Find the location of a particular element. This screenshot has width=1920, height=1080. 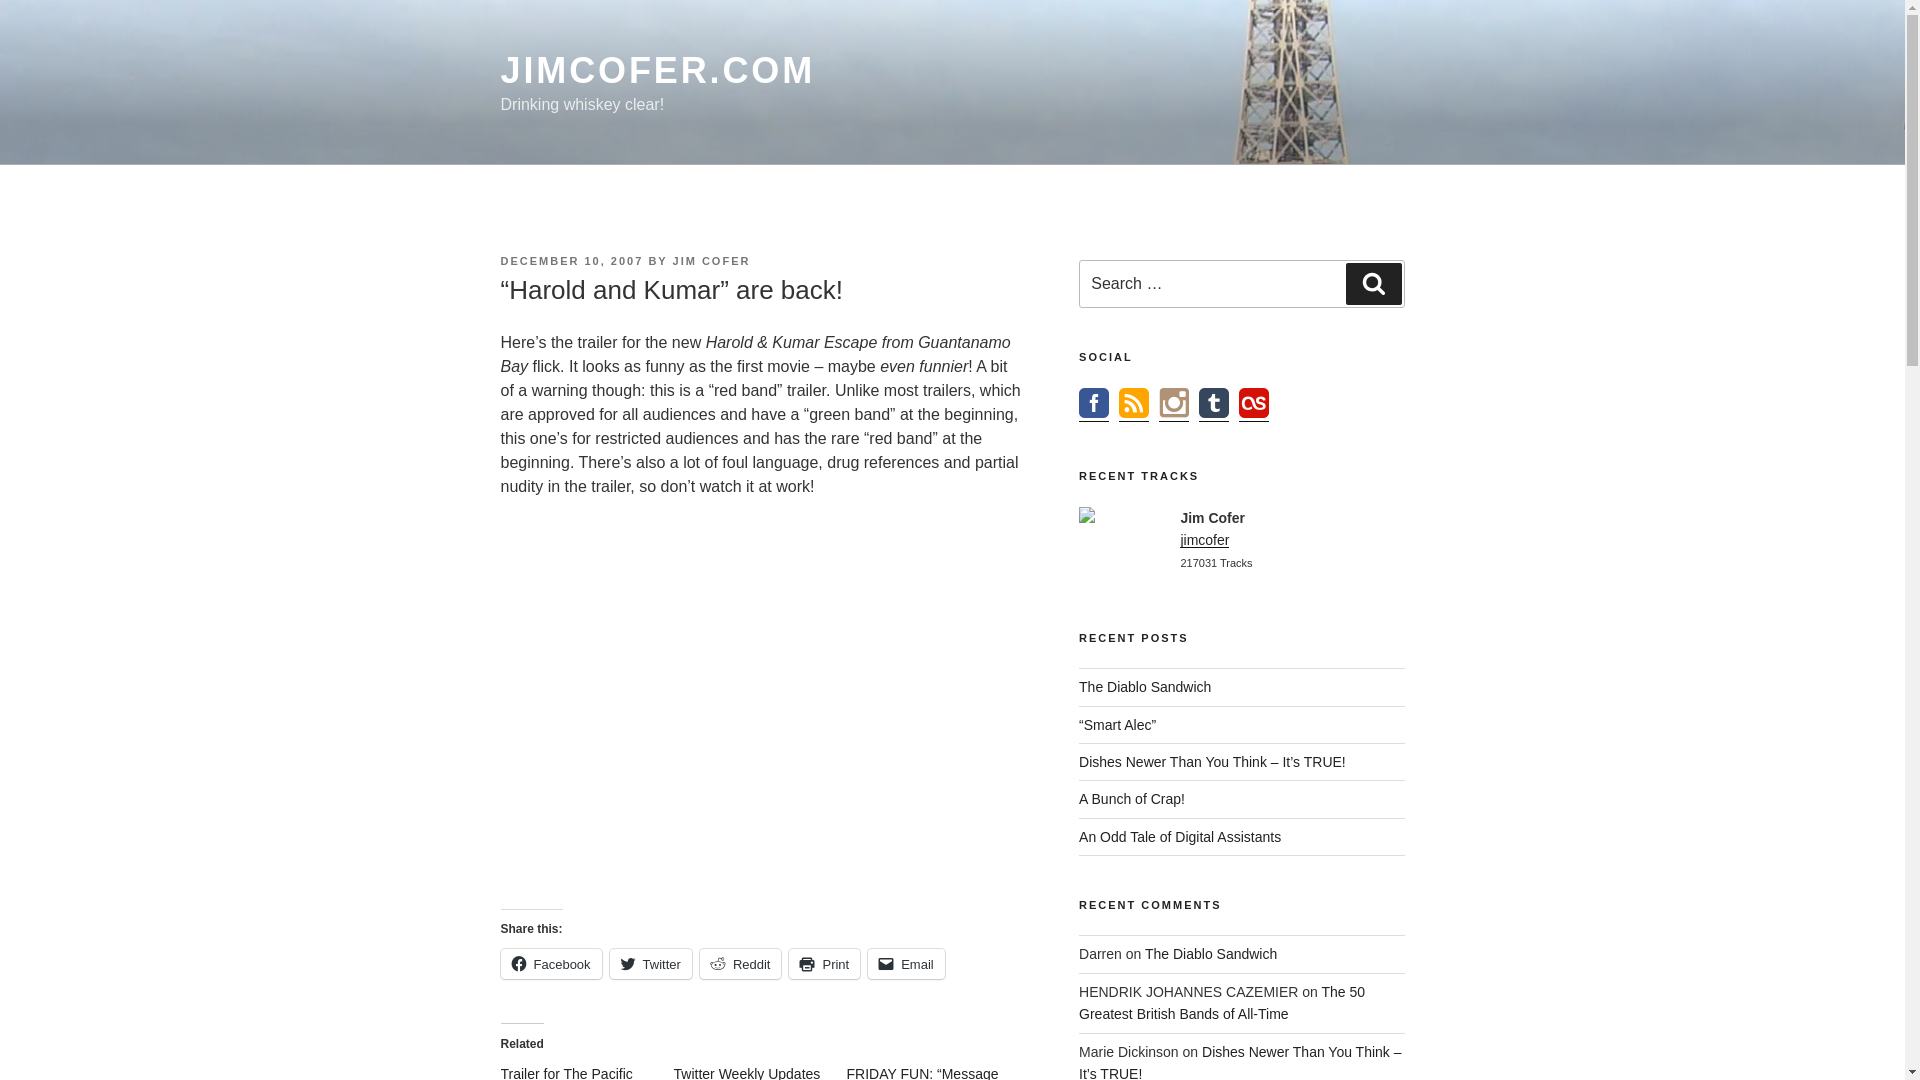

DECEMBER 10, 2007 is located at coordinates (571, 260).